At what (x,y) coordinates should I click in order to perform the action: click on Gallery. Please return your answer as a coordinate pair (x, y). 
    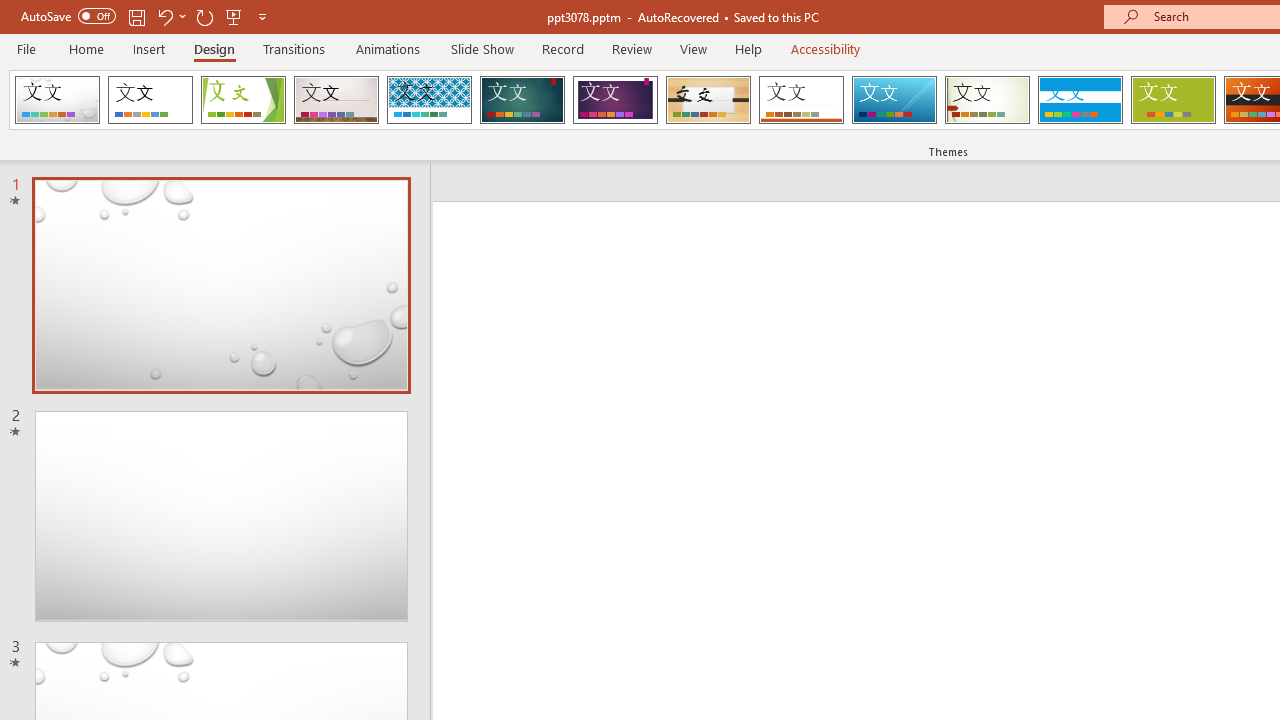
    Looking at the image, I should click on (336, 100).